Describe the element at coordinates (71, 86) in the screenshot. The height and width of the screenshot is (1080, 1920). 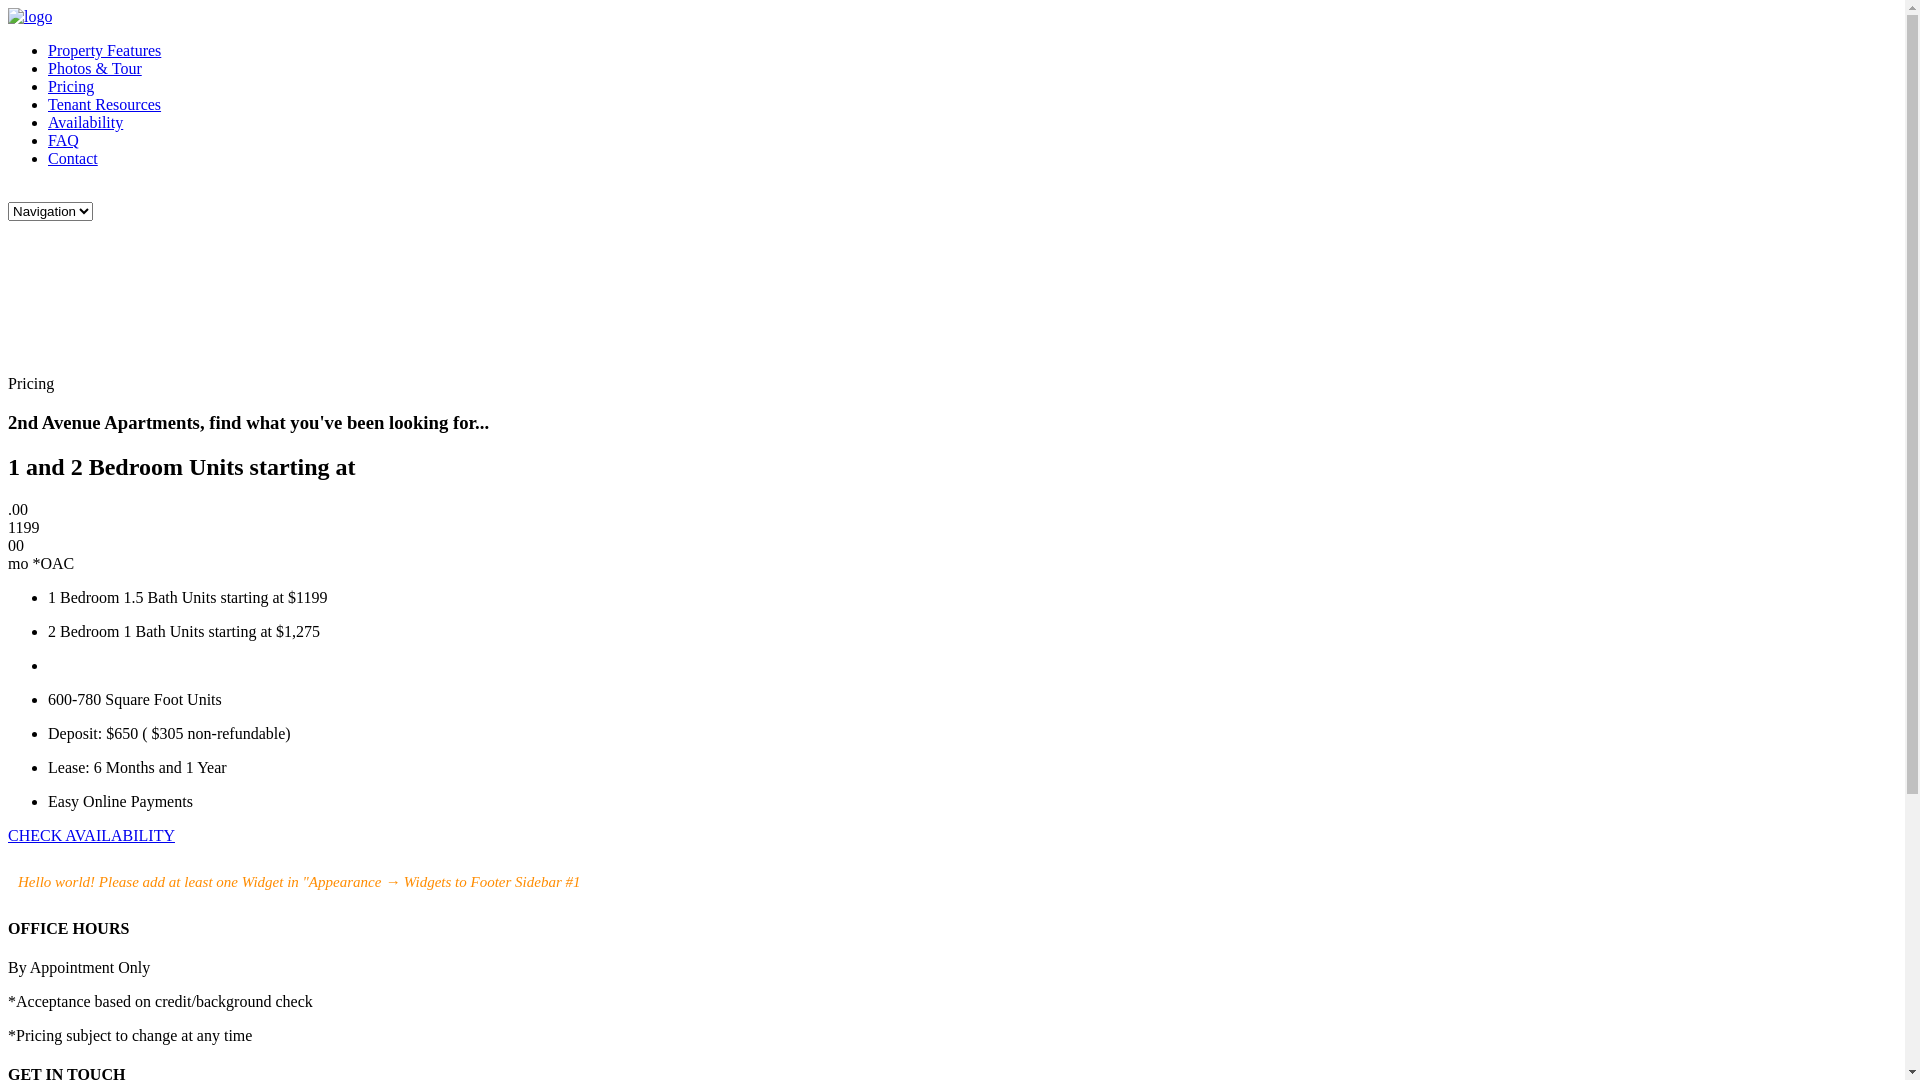
I see `Pricing` at that location.